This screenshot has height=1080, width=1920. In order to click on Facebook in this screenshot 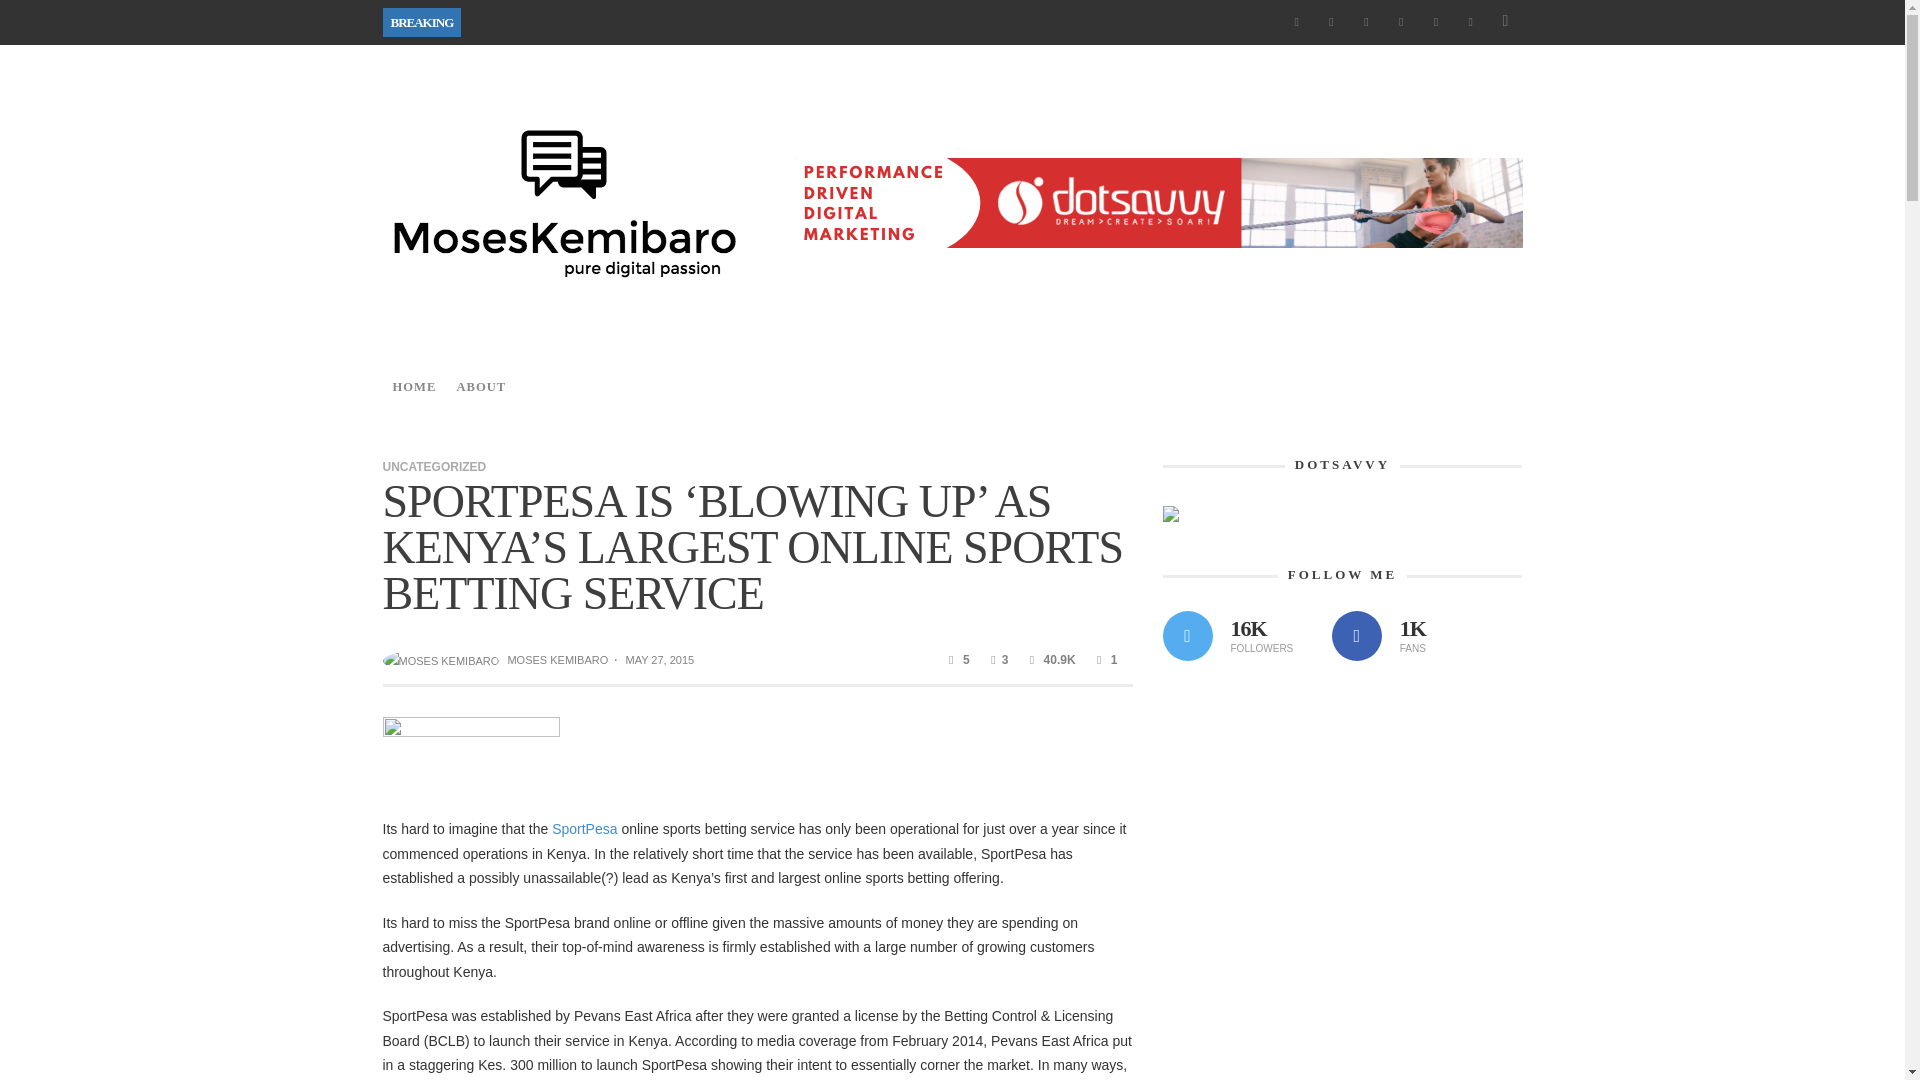, I will do `click(1296, 22)`.